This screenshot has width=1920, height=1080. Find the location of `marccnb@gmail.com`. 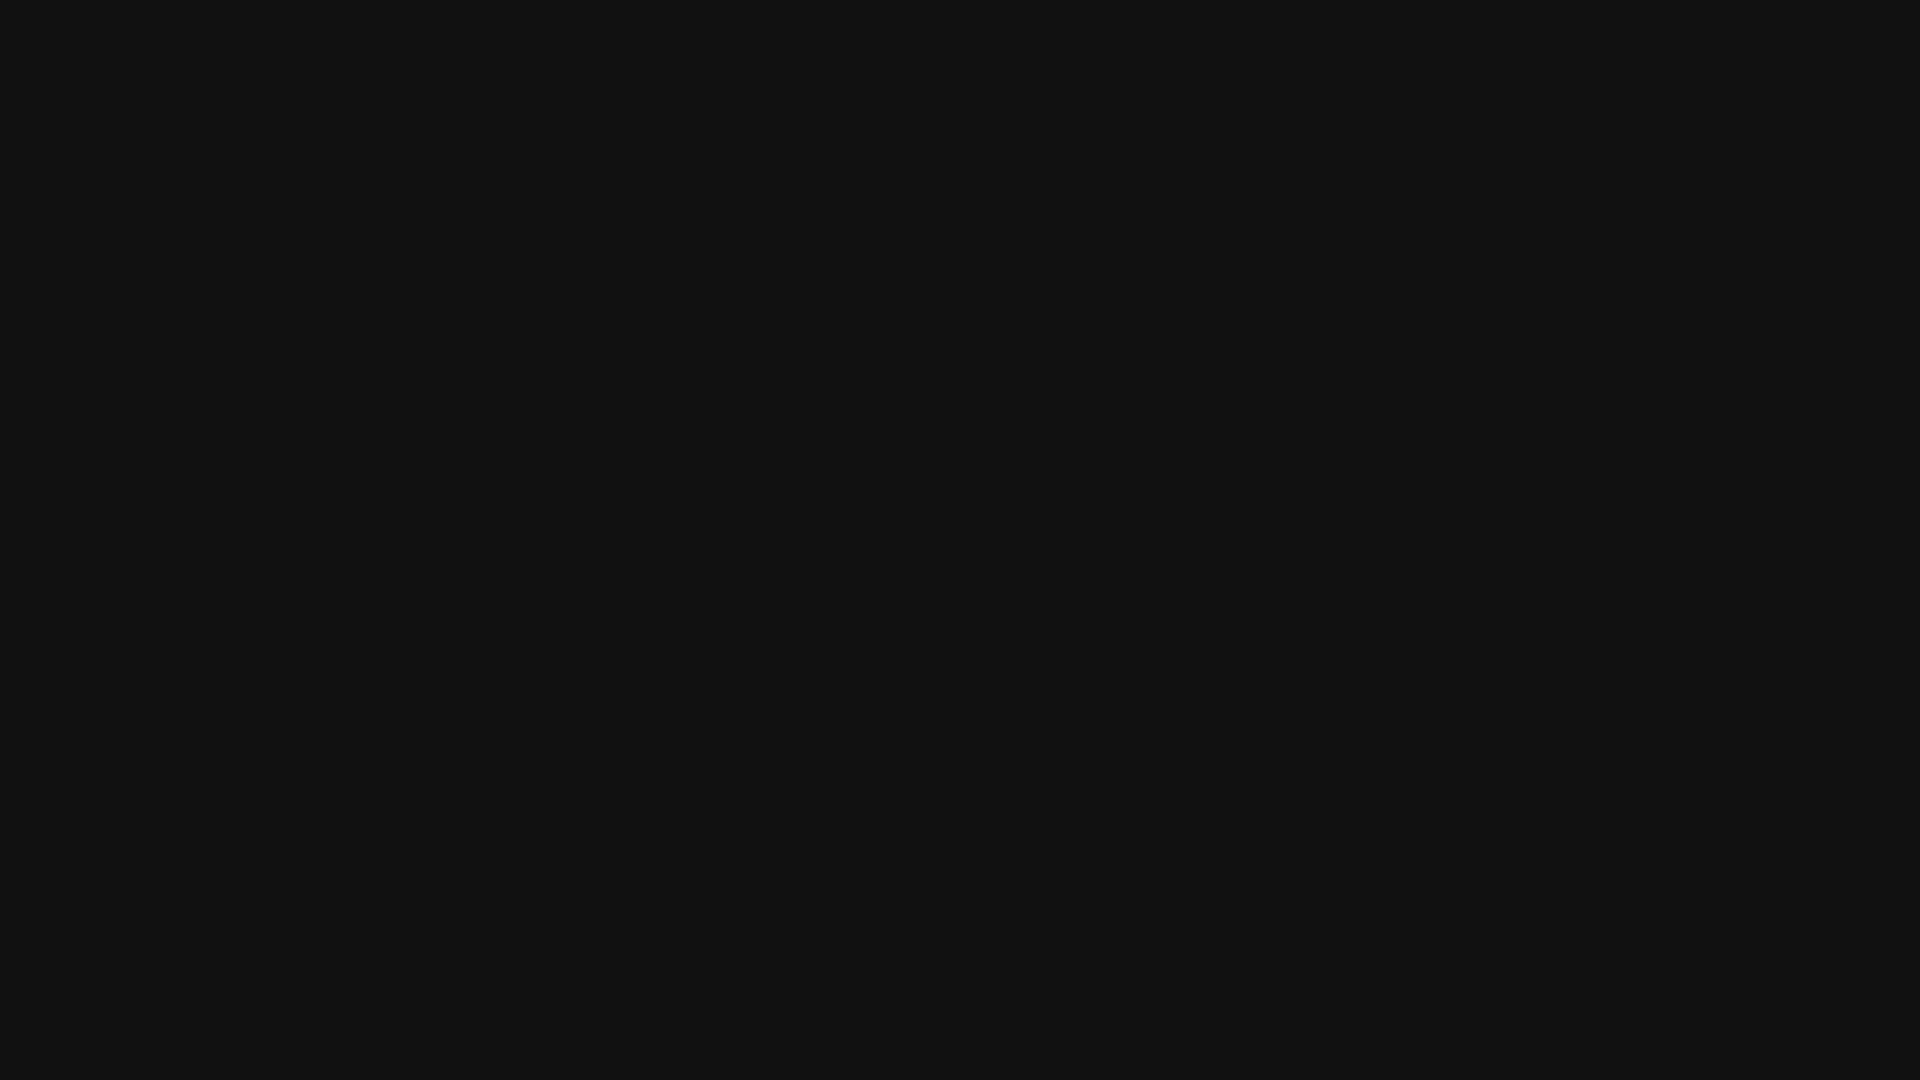

marccnb@gmail.com is located at coordinates (992, 507).